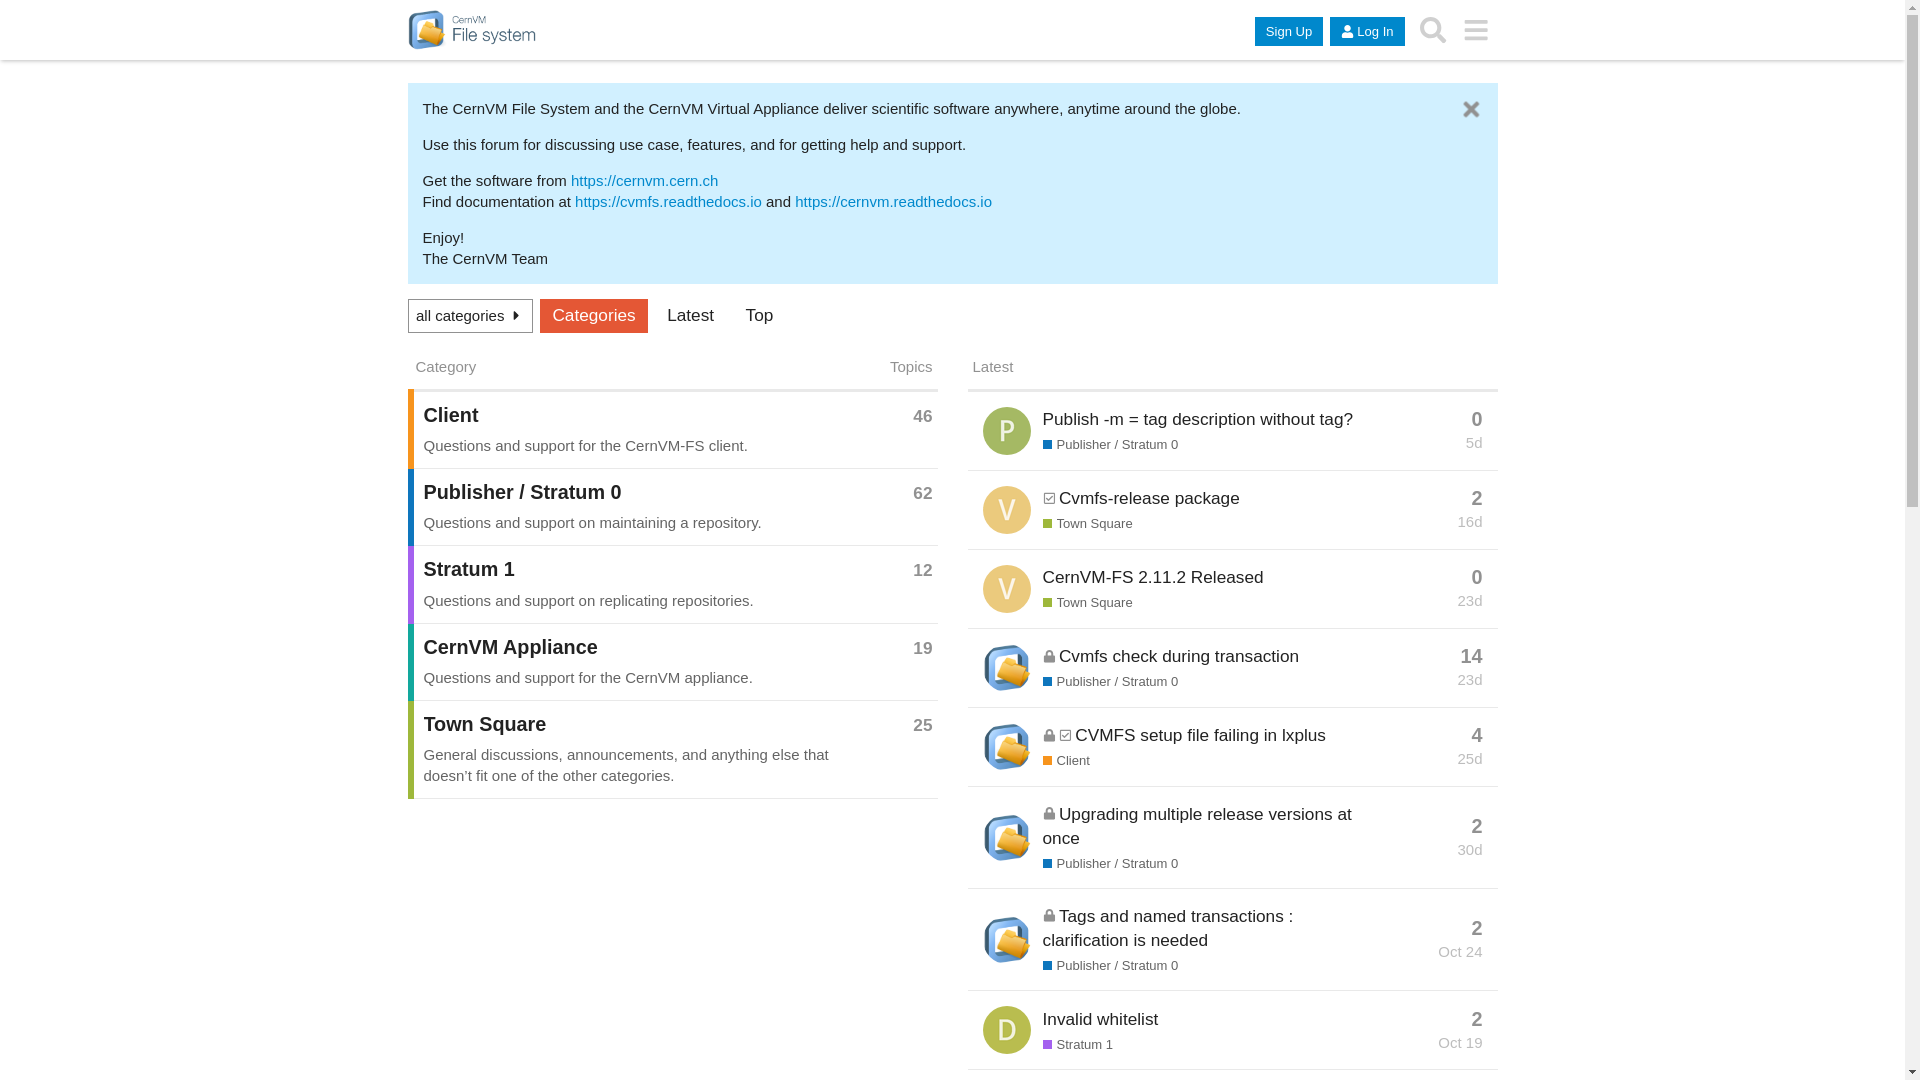 The width and height of the screenshot is (1920, 1080). I want to click on menu, so click(1476, 30).